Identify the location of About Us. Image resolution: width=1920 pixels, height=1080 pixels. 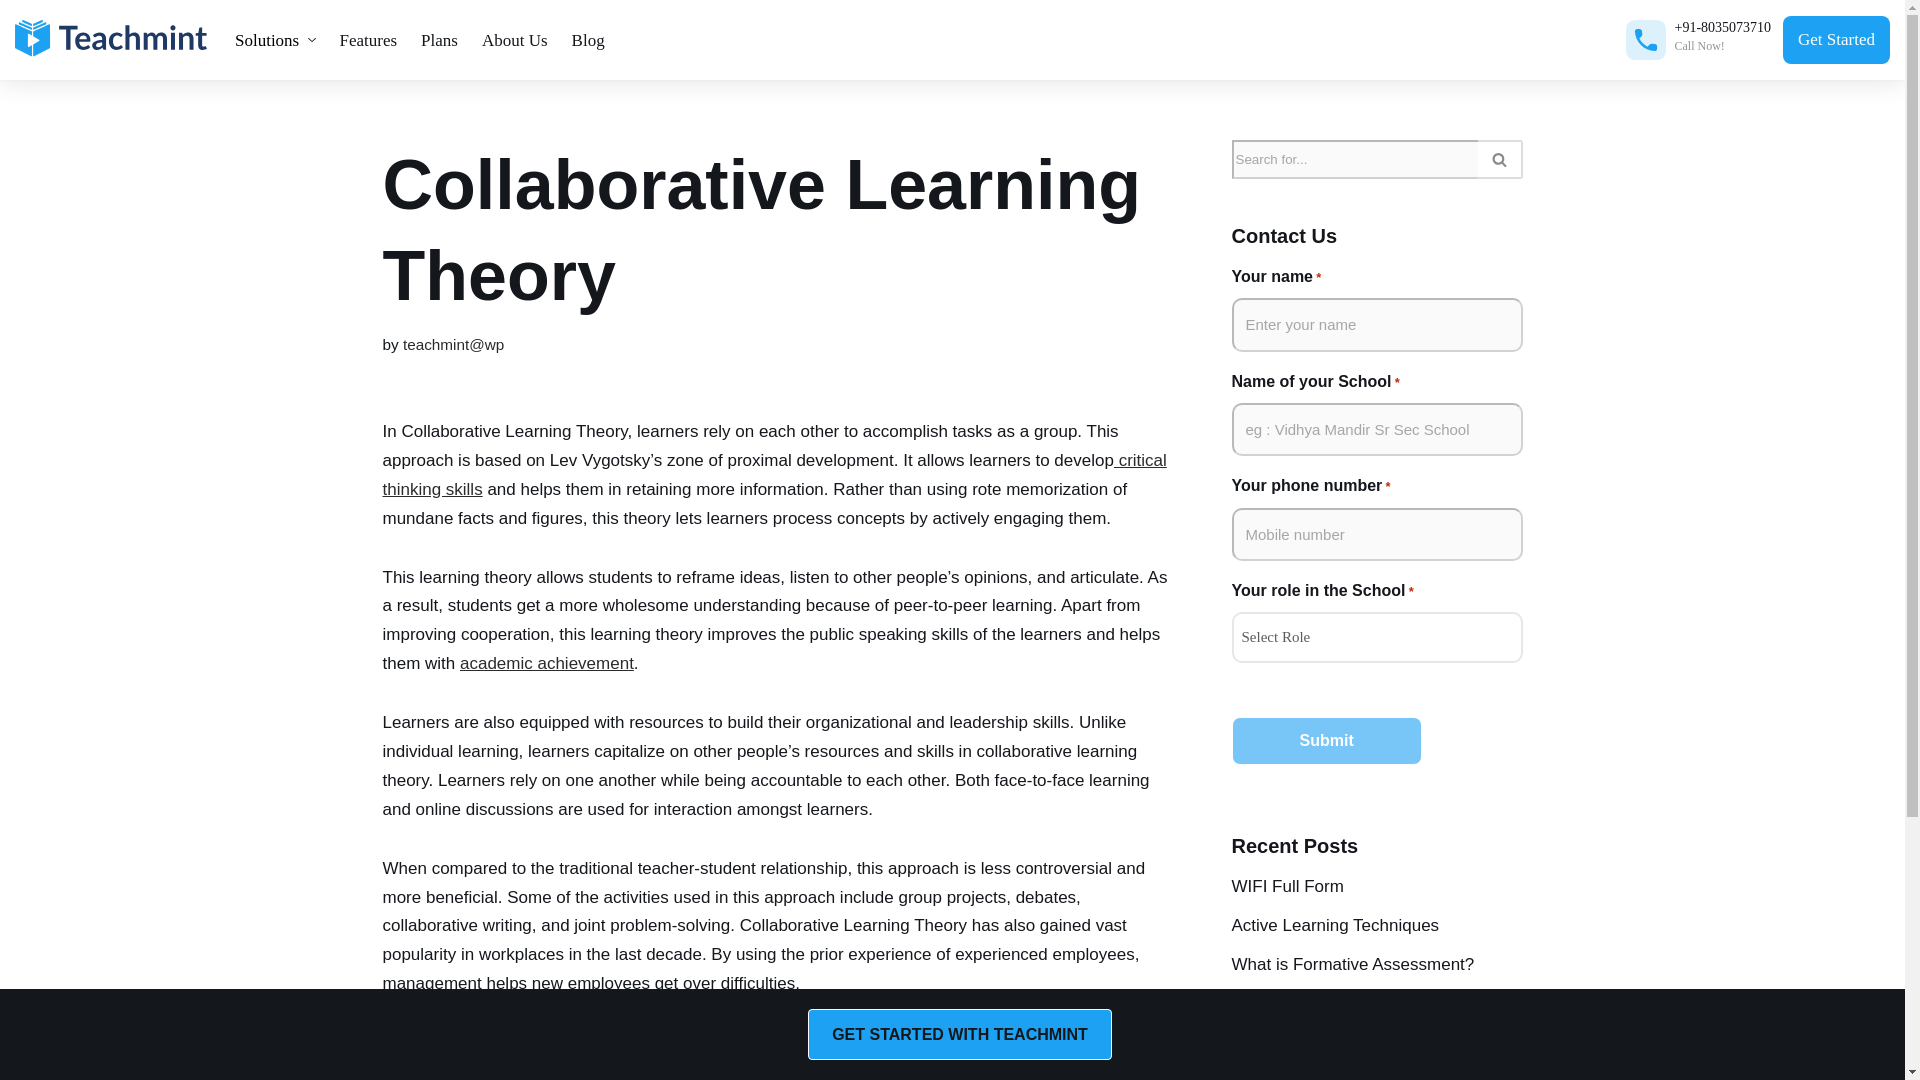
(515, 40).